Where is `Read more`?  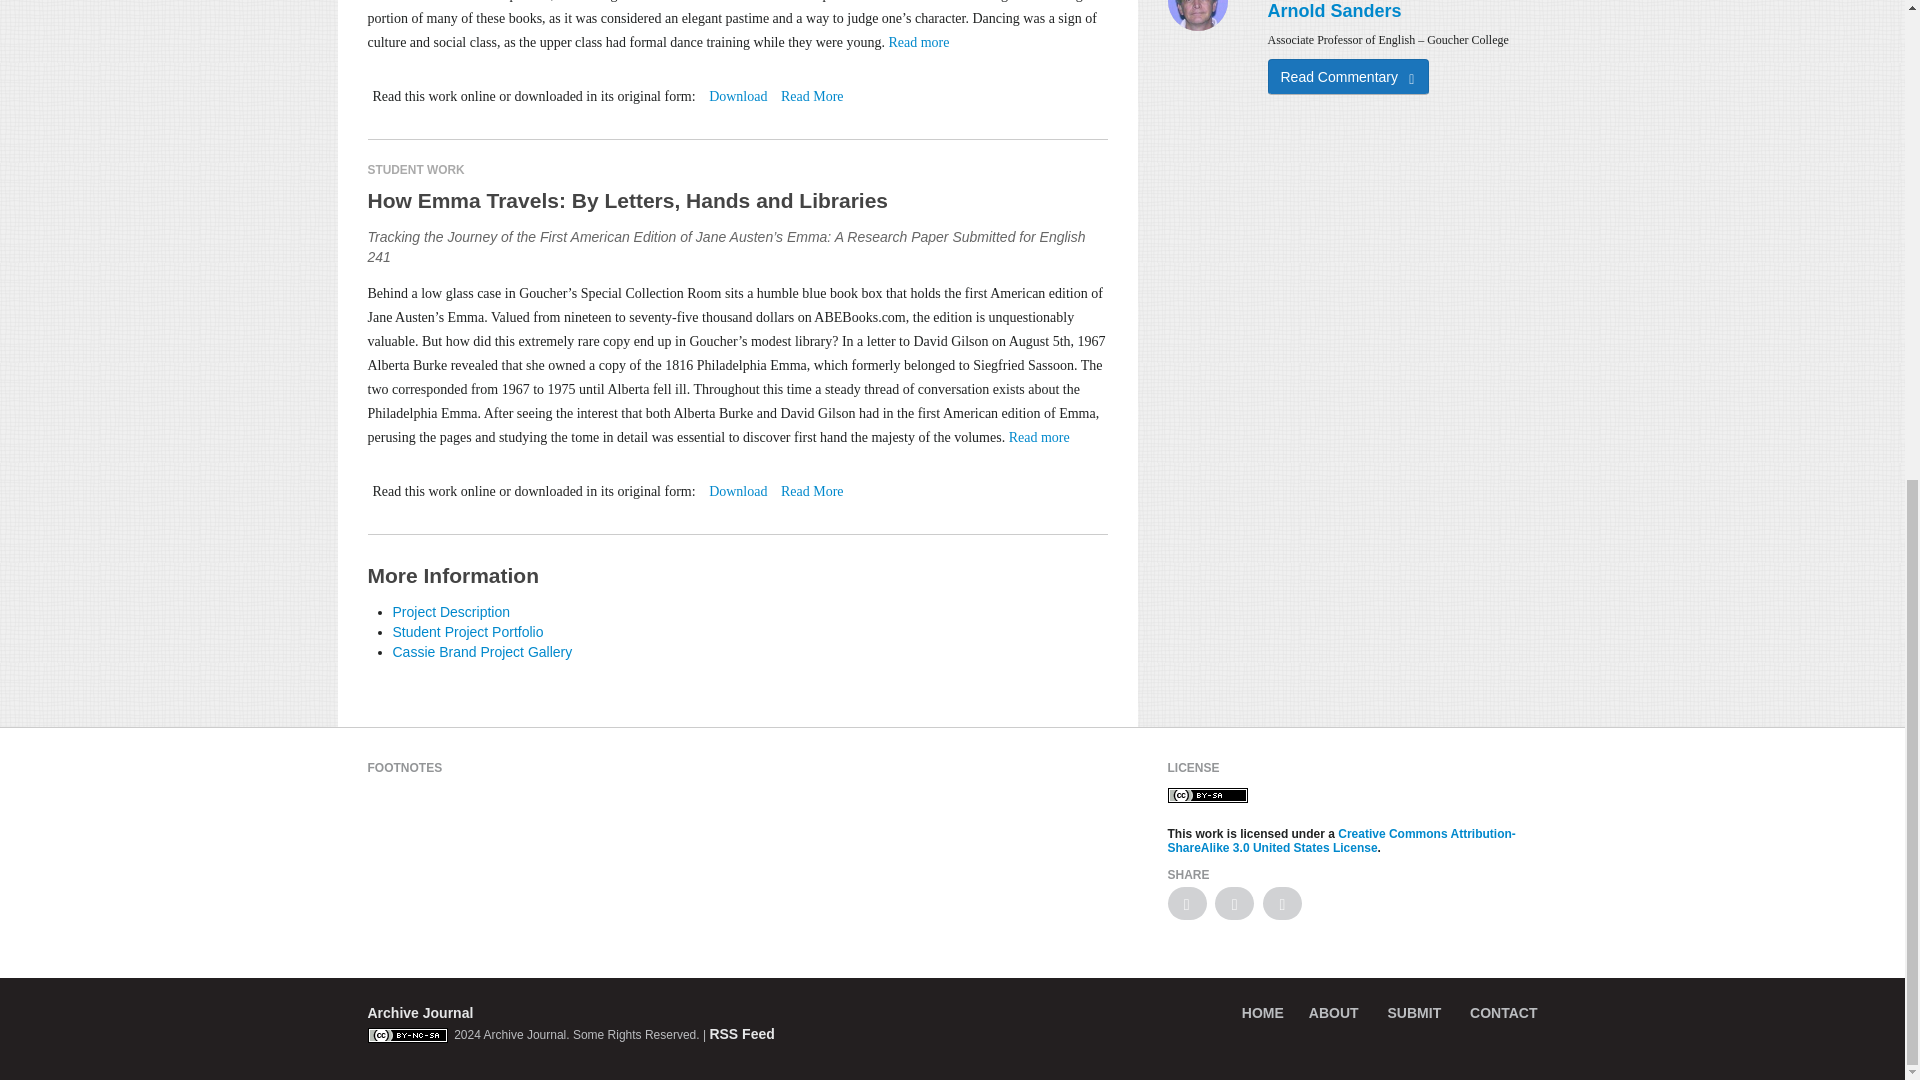
Read more is located at coordinates (918, 42).